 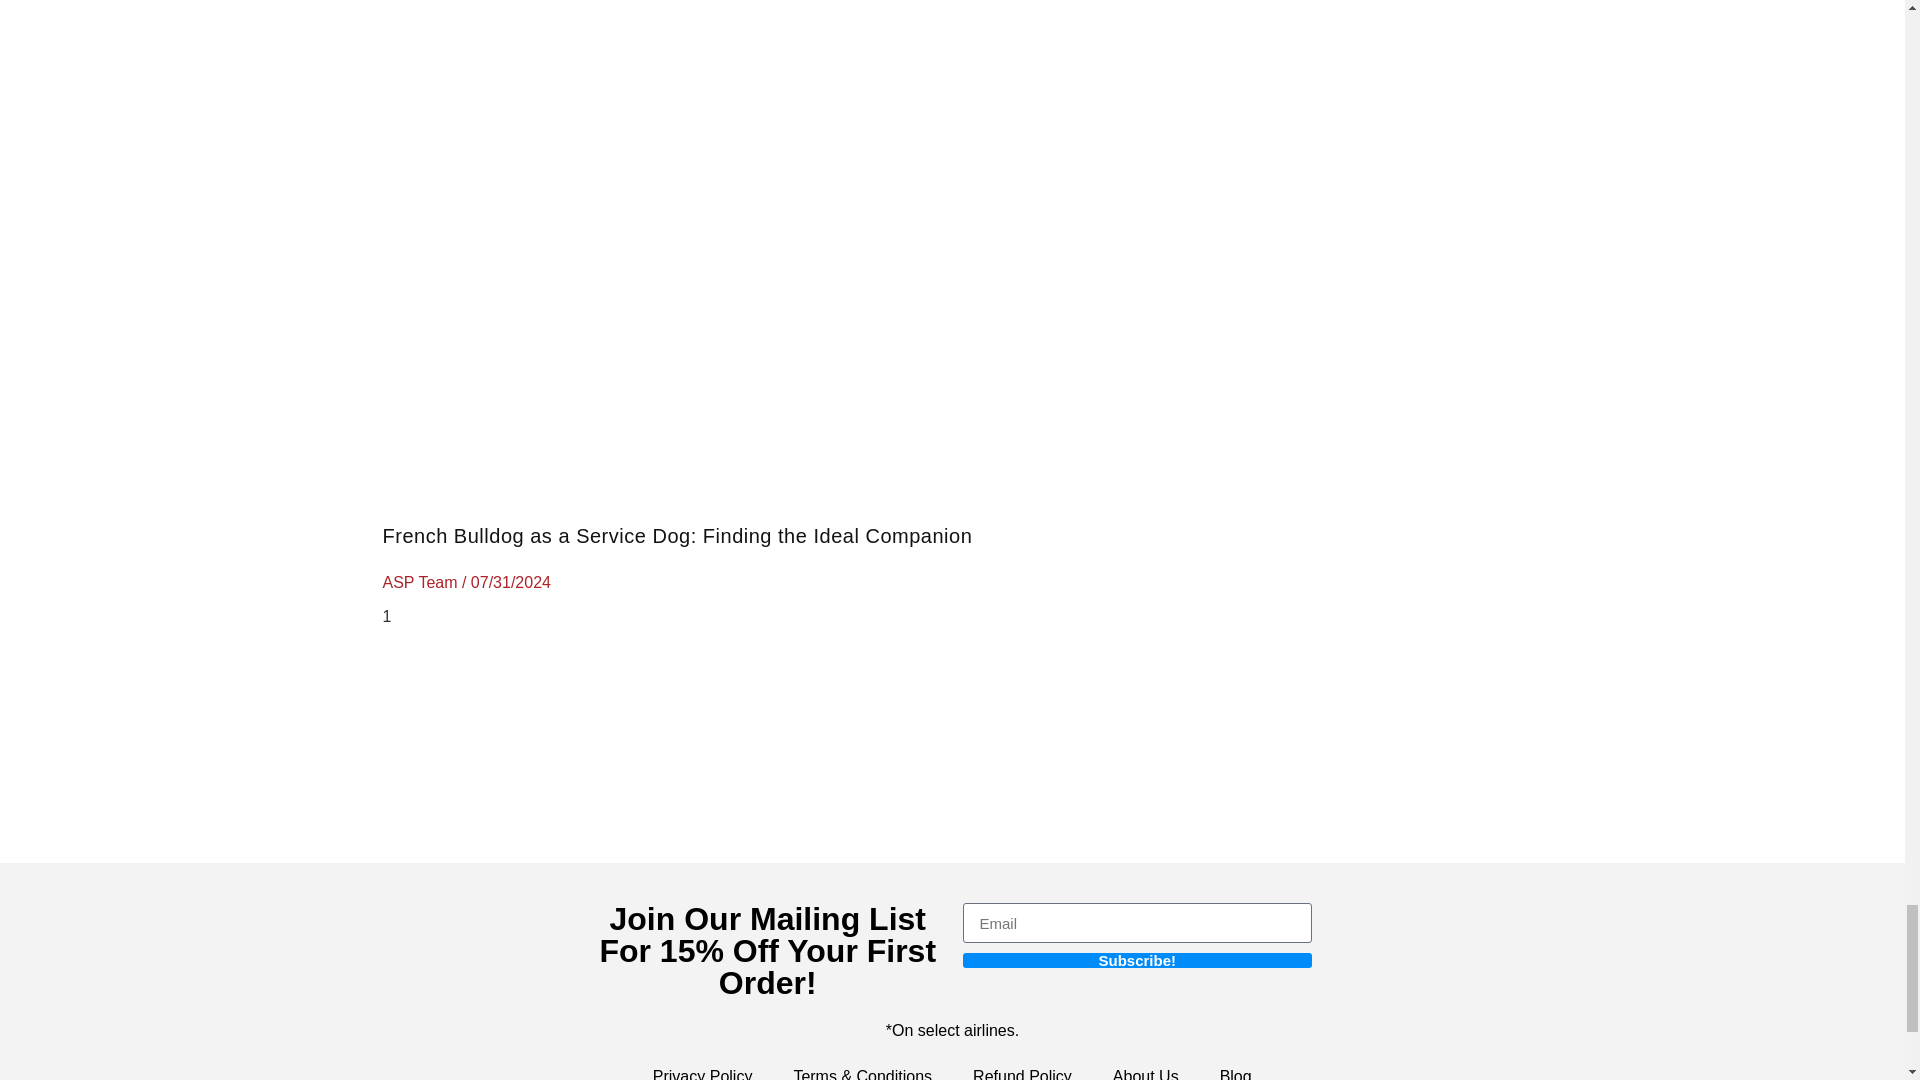 I want to click on French Bulldog as a Service Dog: Finding the Ideal Companion, so click(x=676, y=535).